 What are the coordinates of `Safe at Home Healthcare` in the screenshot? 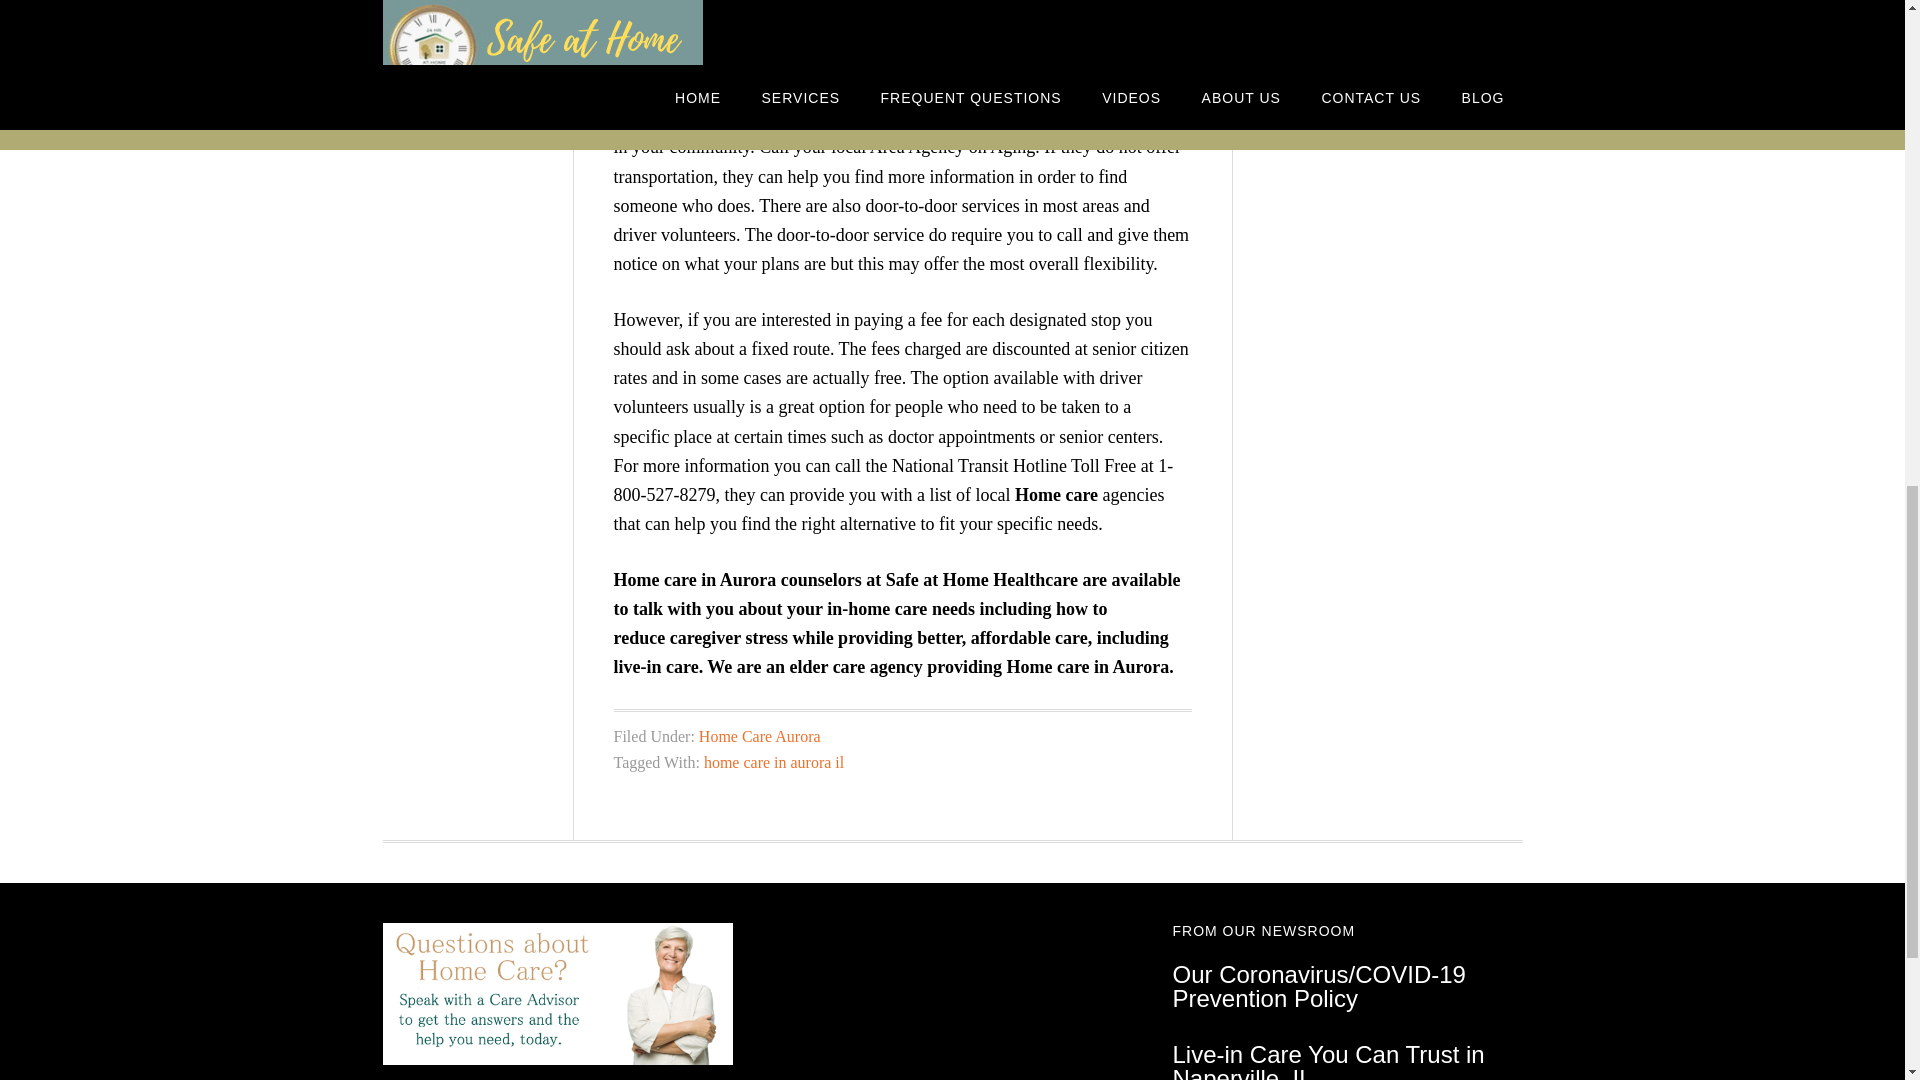 It's located at (981, 580).